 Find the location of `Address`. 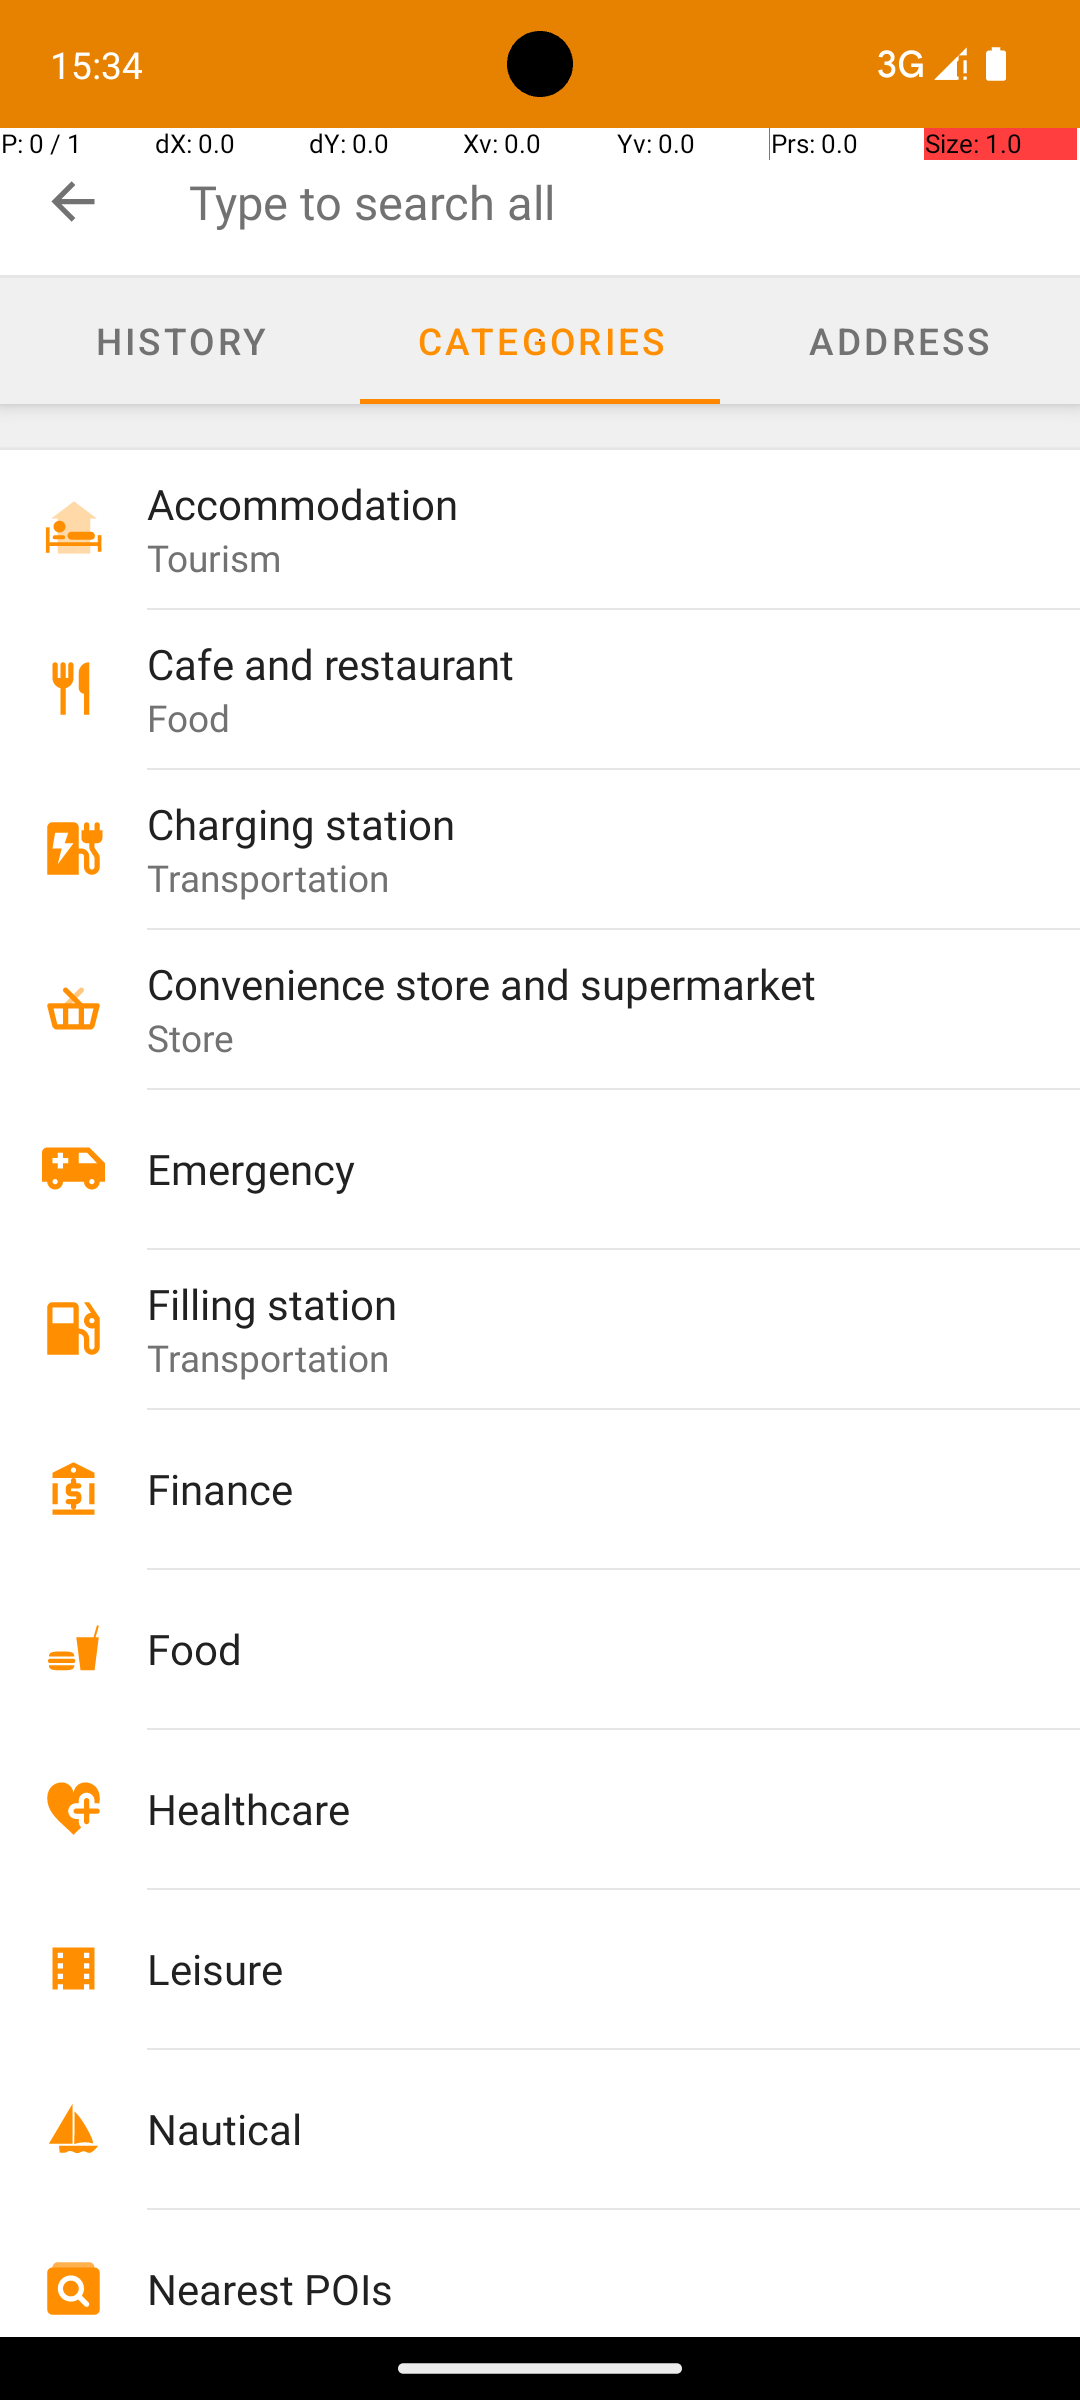

Address is located at coordinates (900, 341).